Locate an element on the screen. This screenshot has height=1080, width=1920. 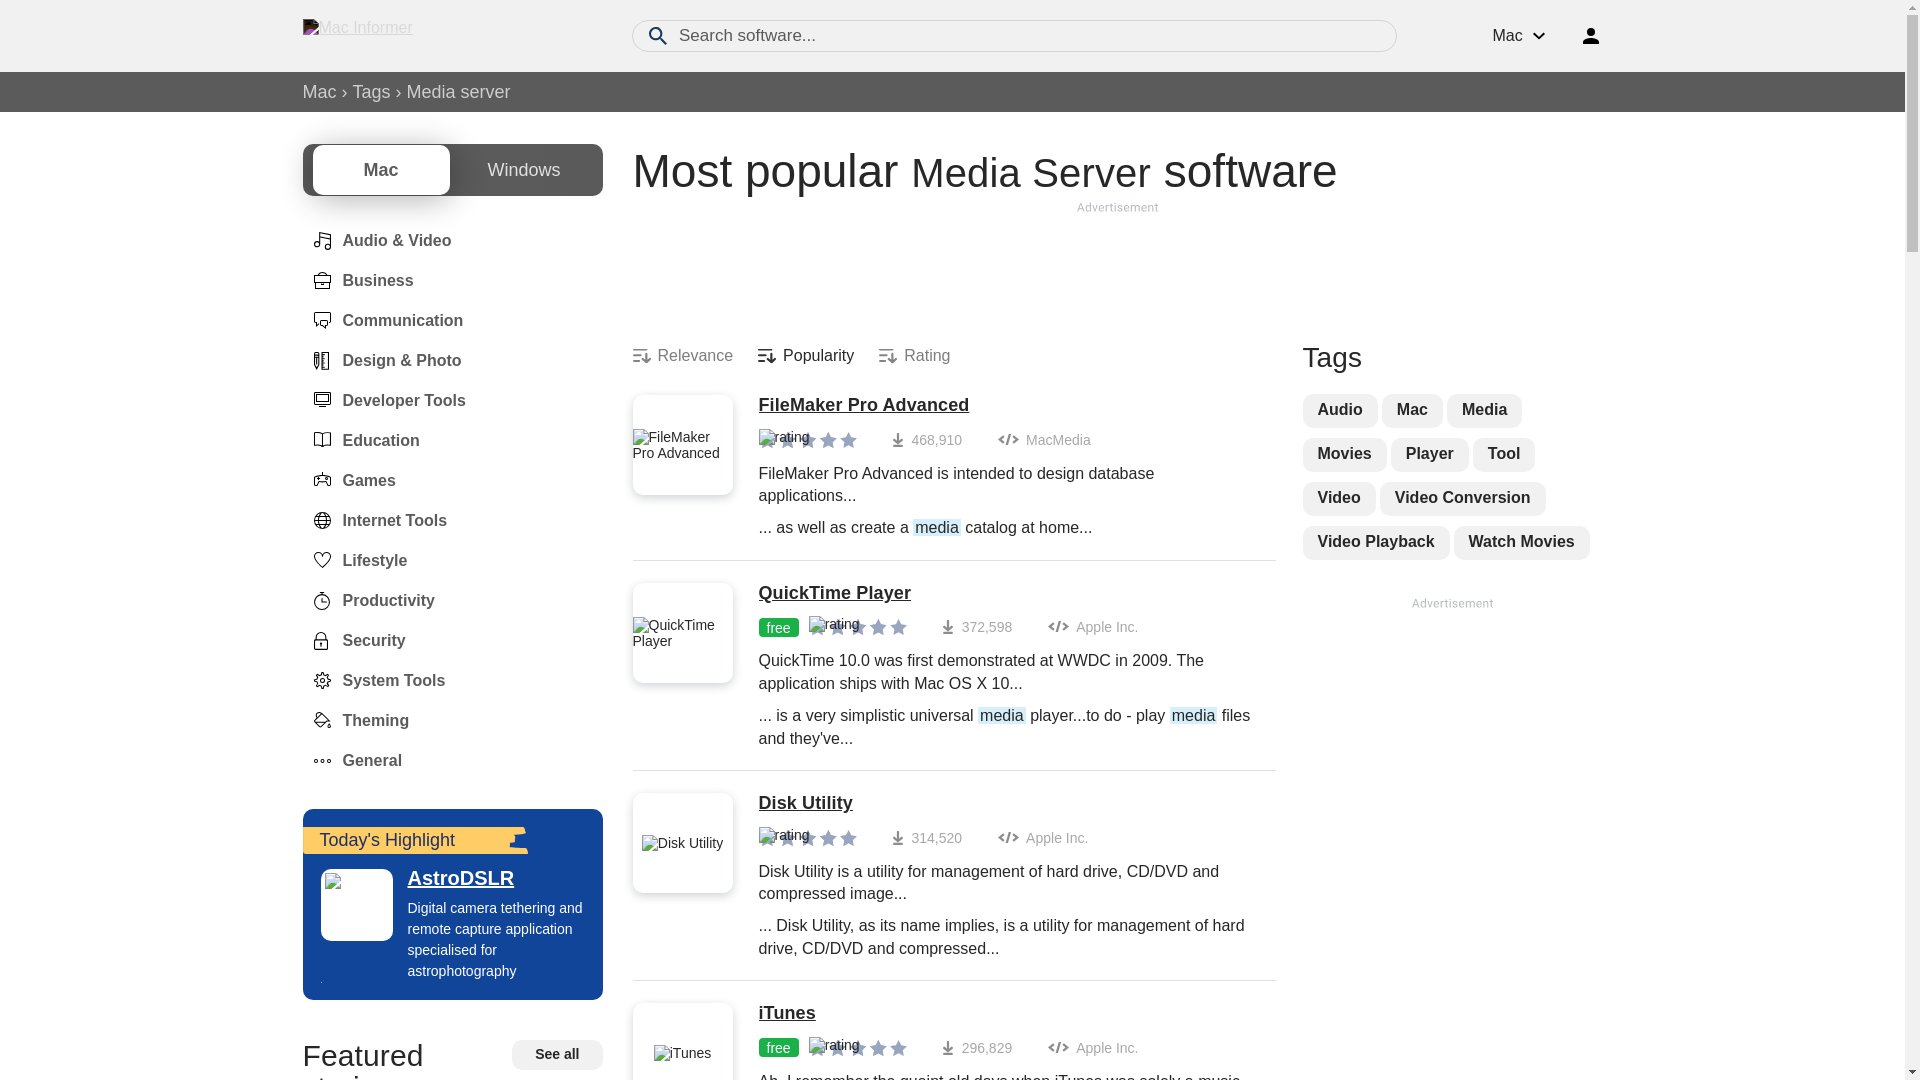
iTunes is located at coordinates (1006, 1014).